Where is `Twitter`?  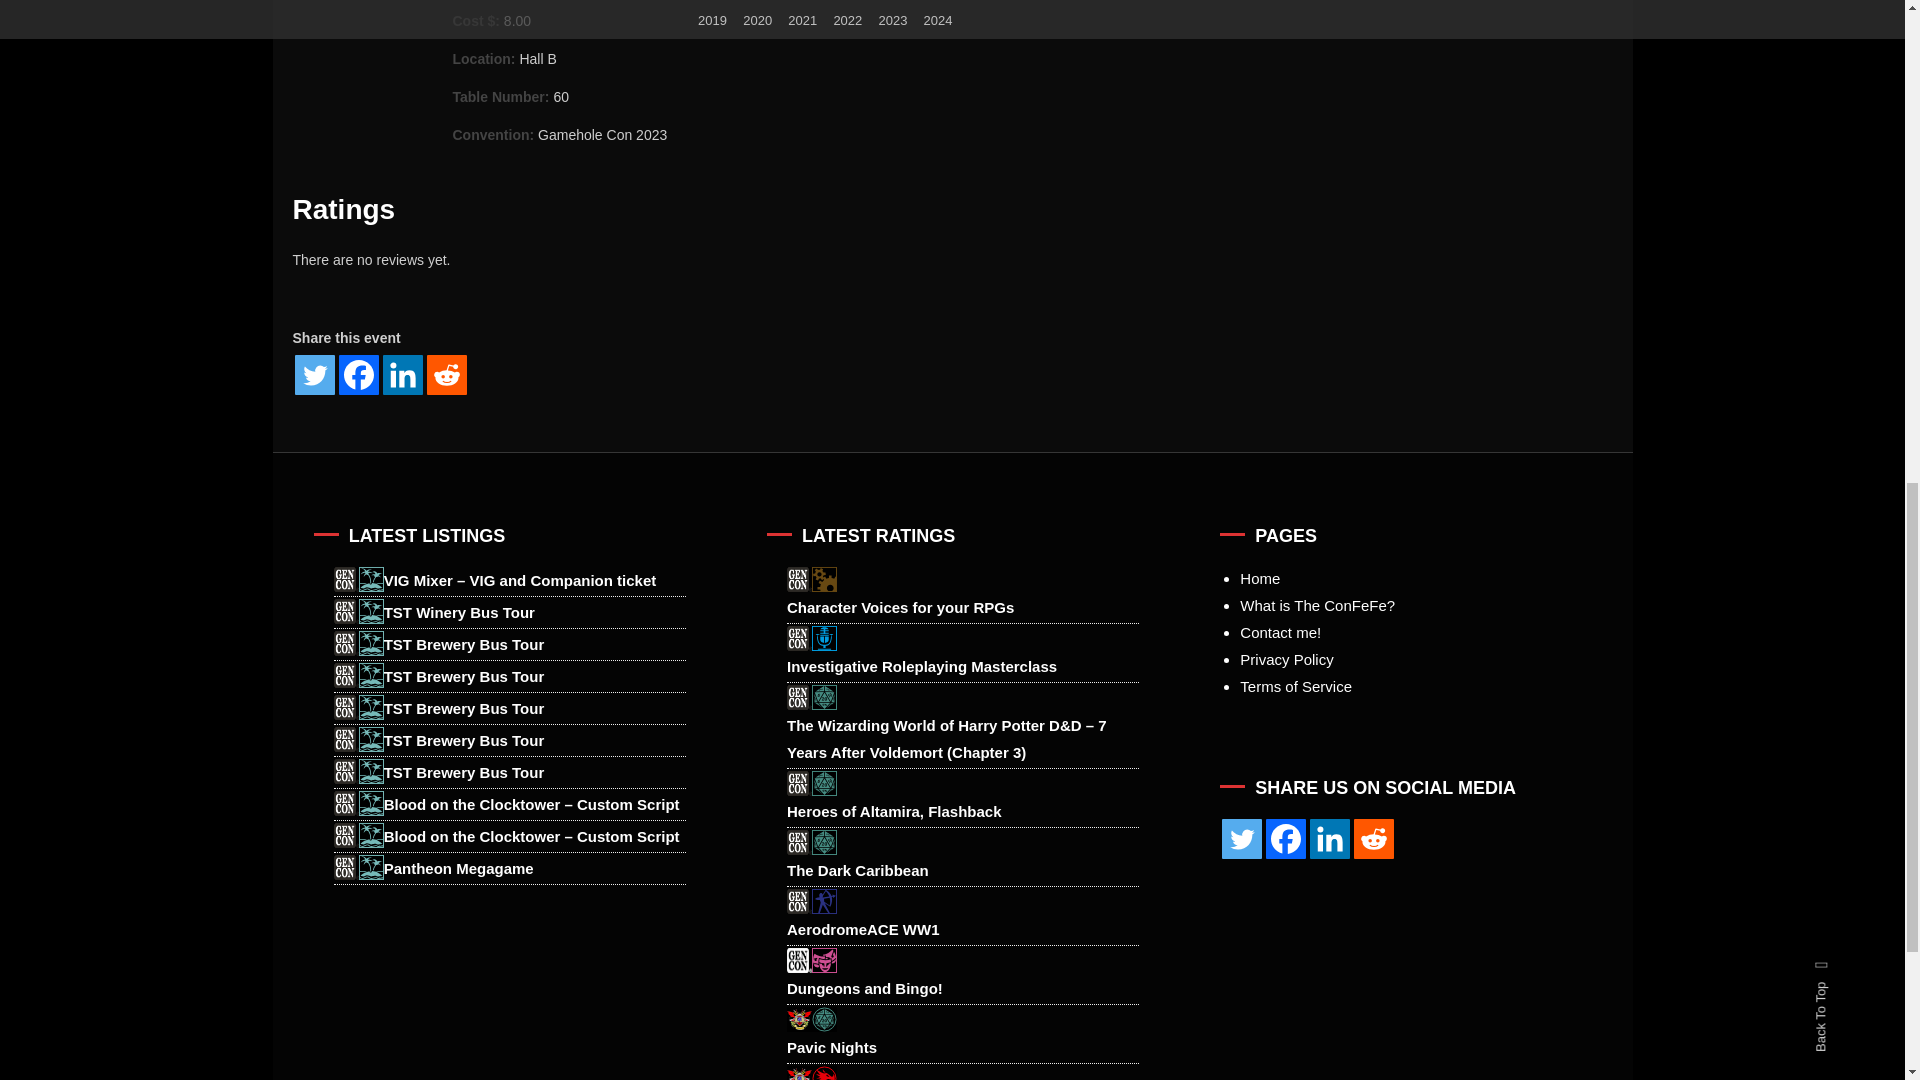
Twitter is located at coordinates (314, 375).